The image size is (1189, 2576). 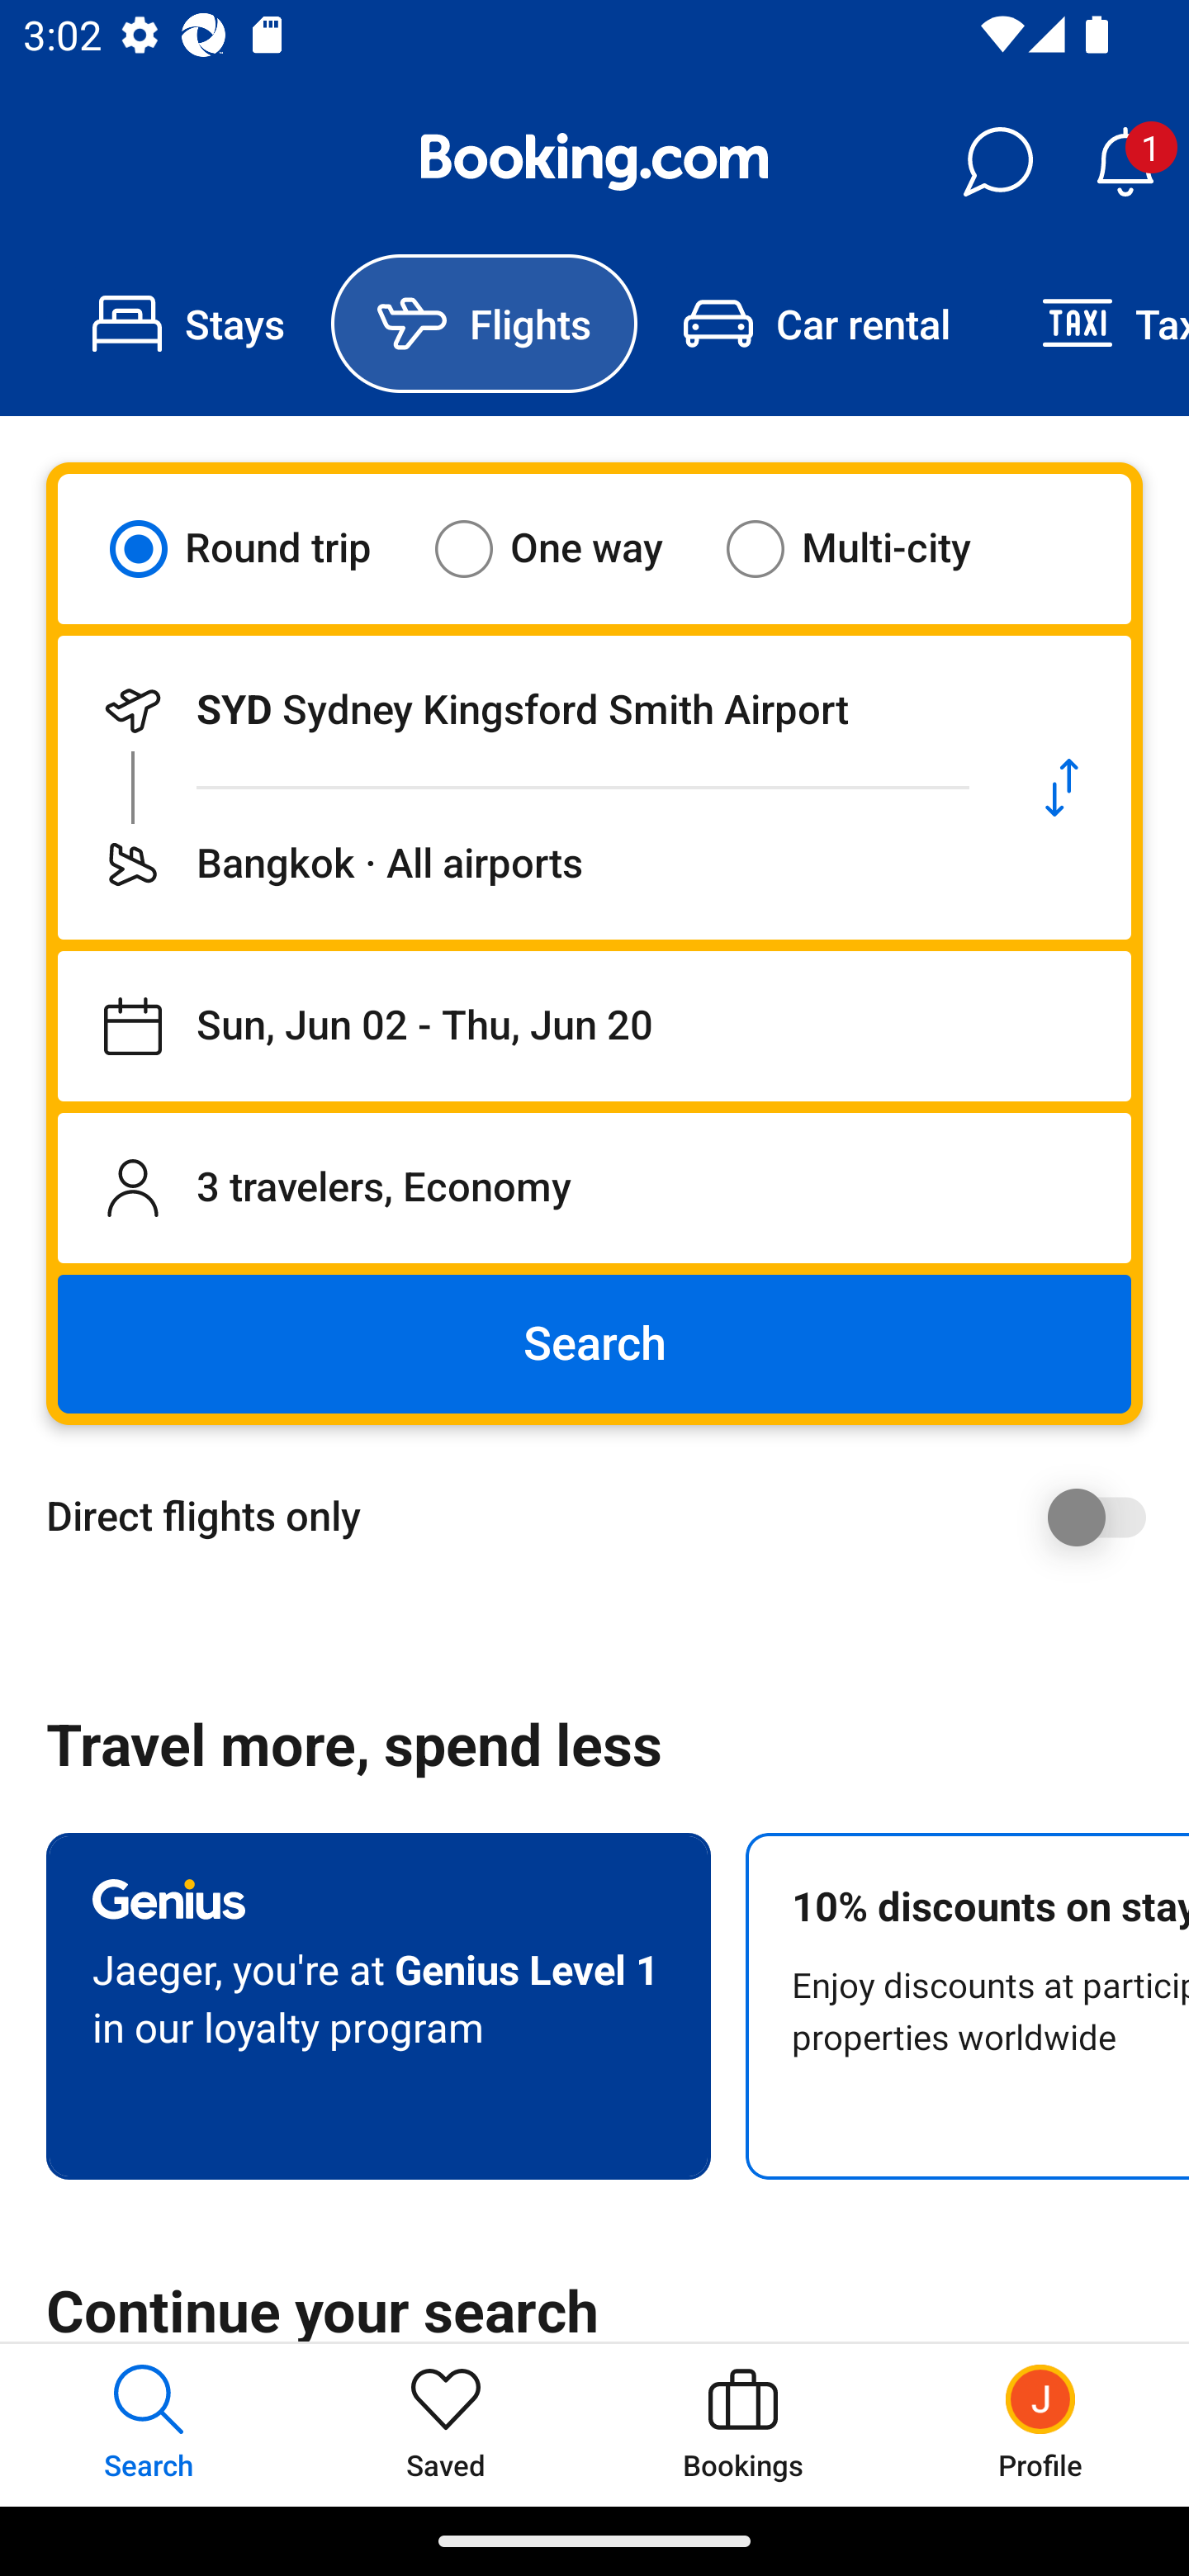 I want to click on One way, so click(x=569, y=548).